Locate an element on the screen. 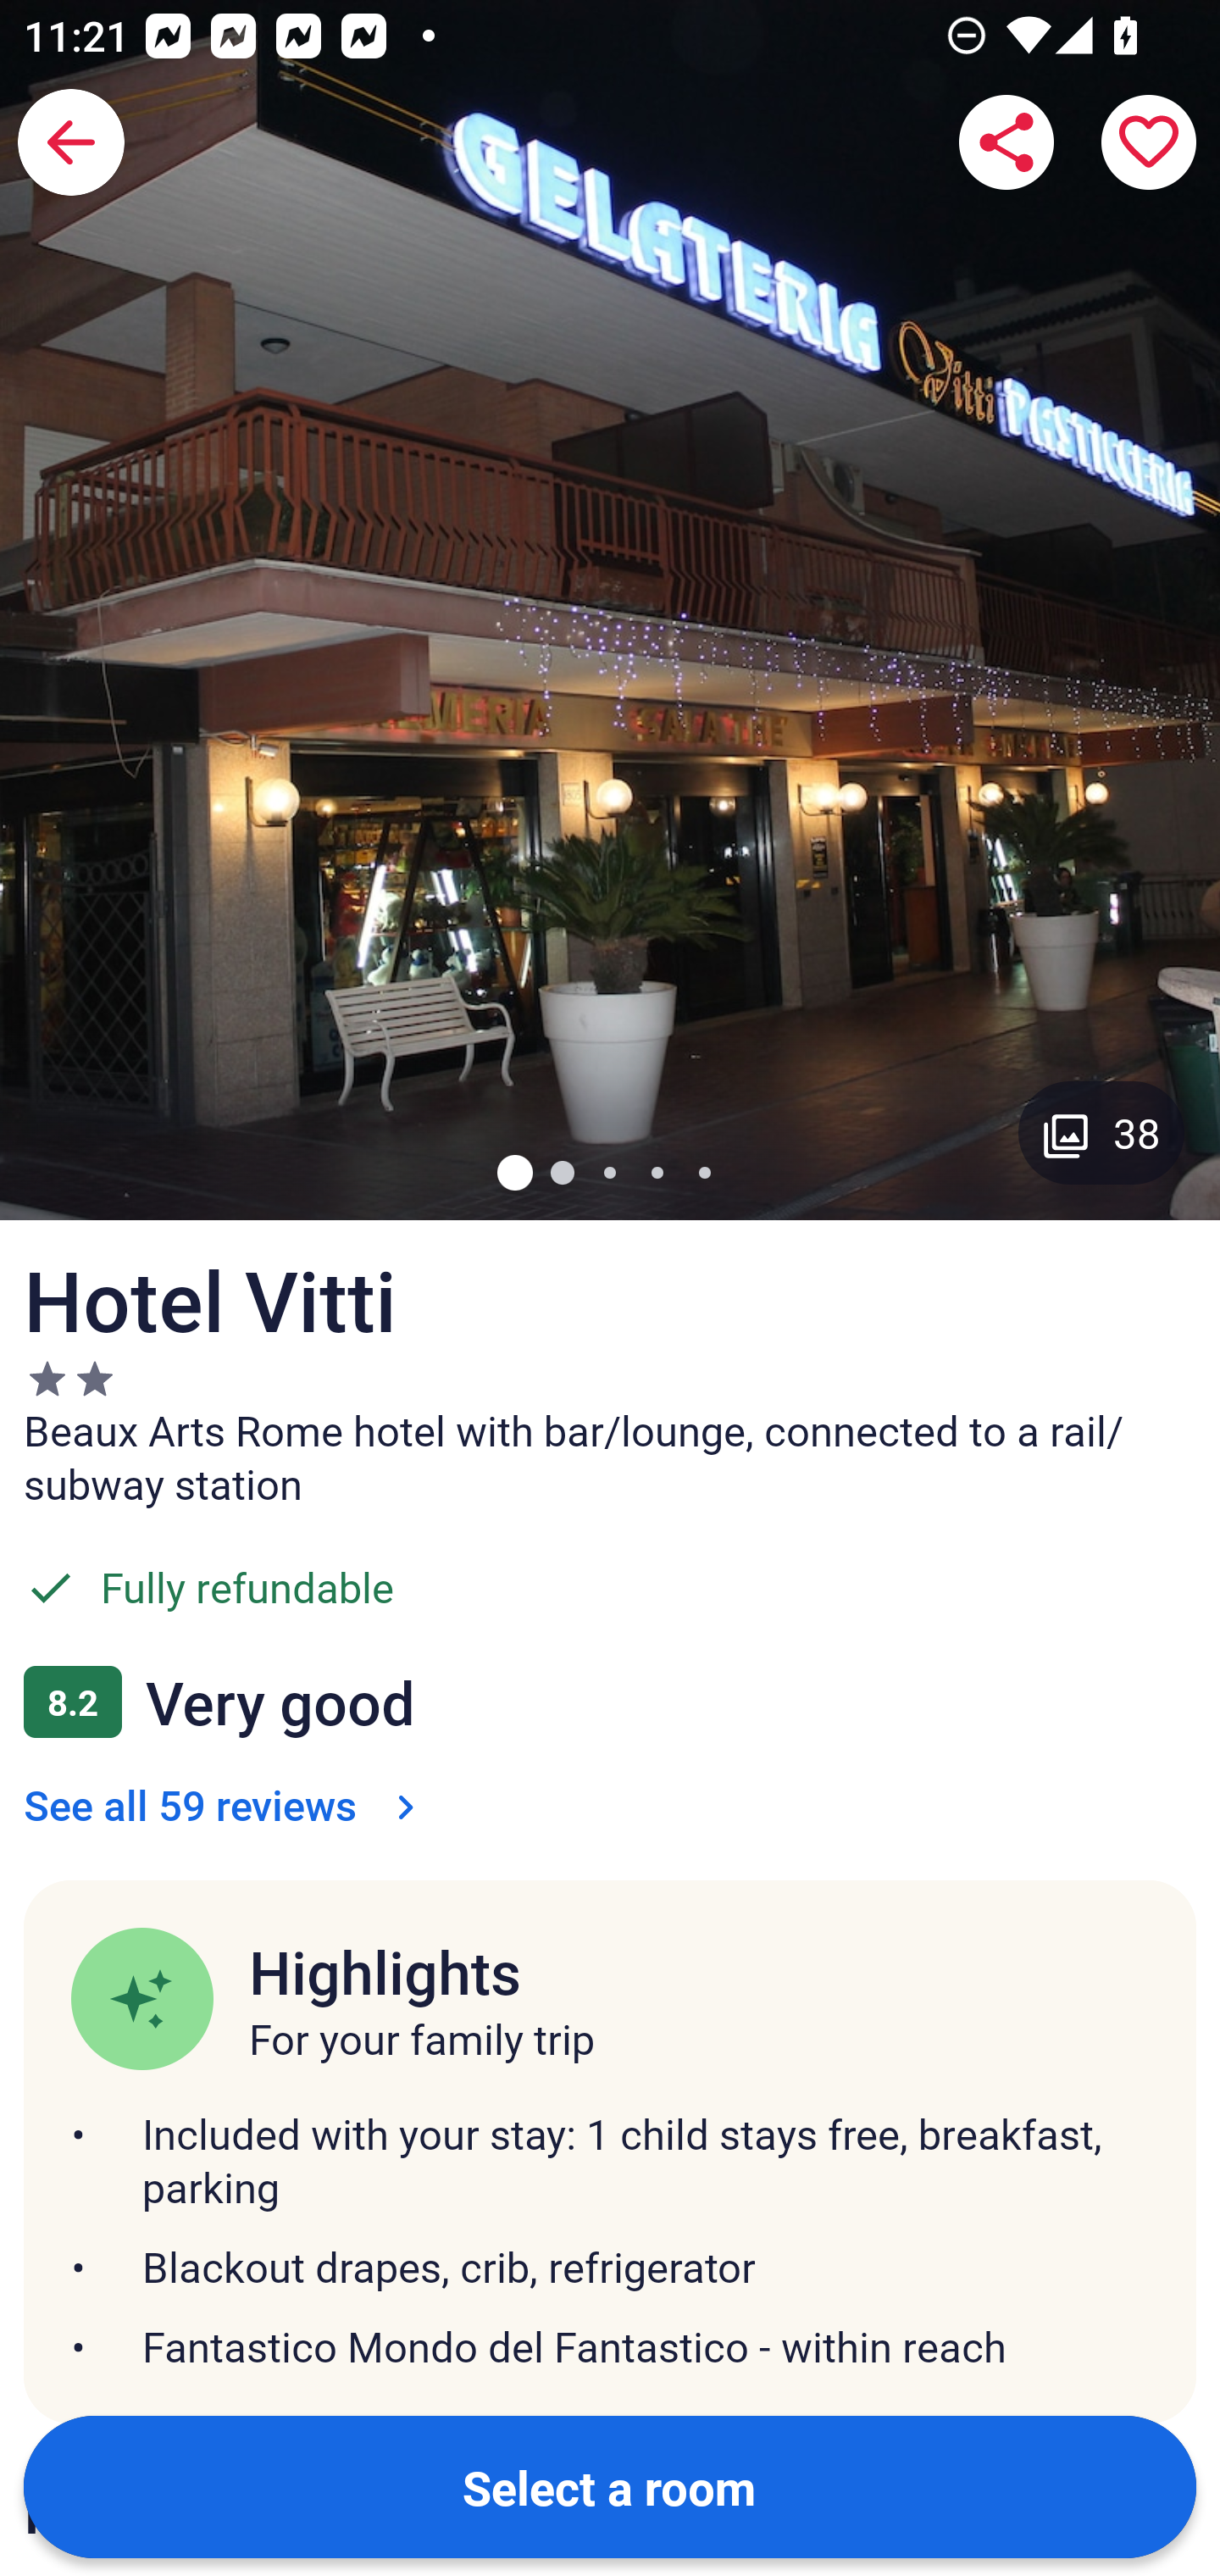 Image resolution: width=1220 pixels, height=2576 pixels. Select a room Button Select a room is located at coordinates (610, 2486).